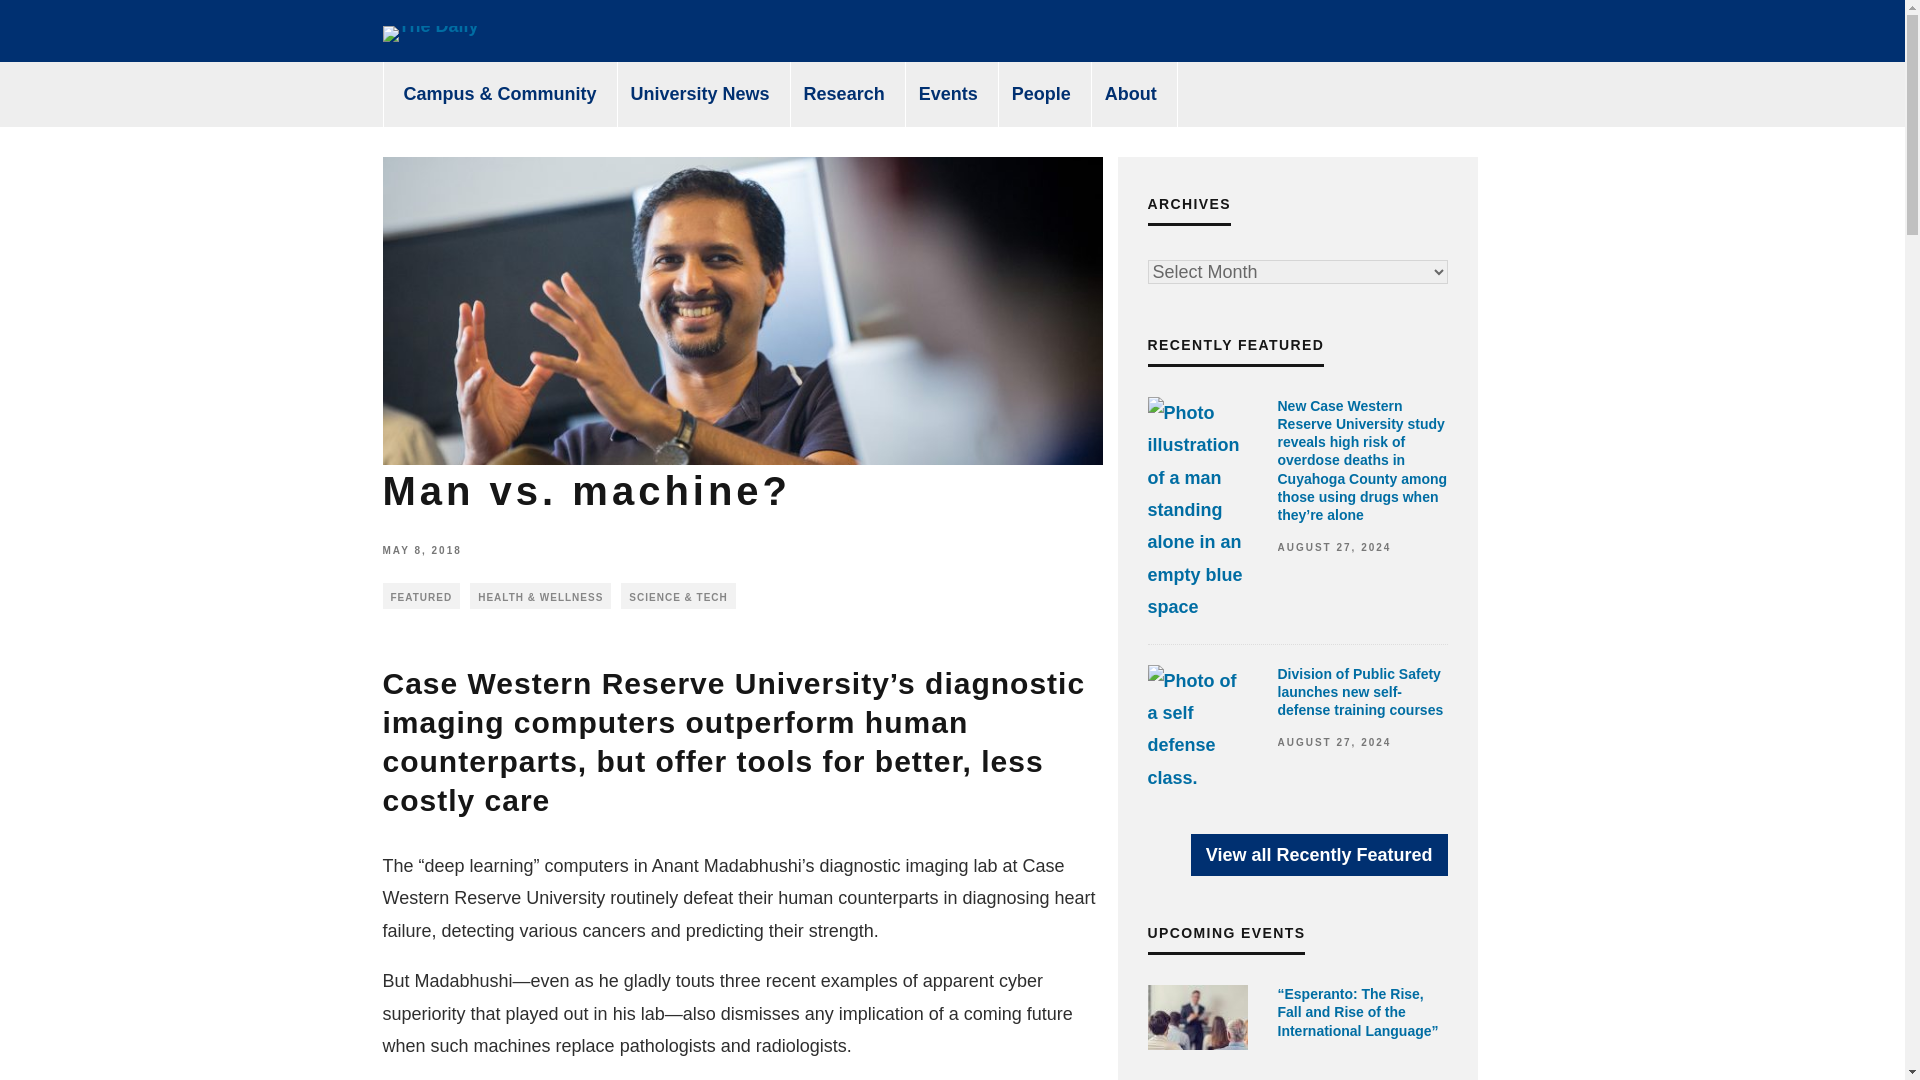 This screenshot has height=1080, width=1920. I want to click on University News, so click(700, 94).